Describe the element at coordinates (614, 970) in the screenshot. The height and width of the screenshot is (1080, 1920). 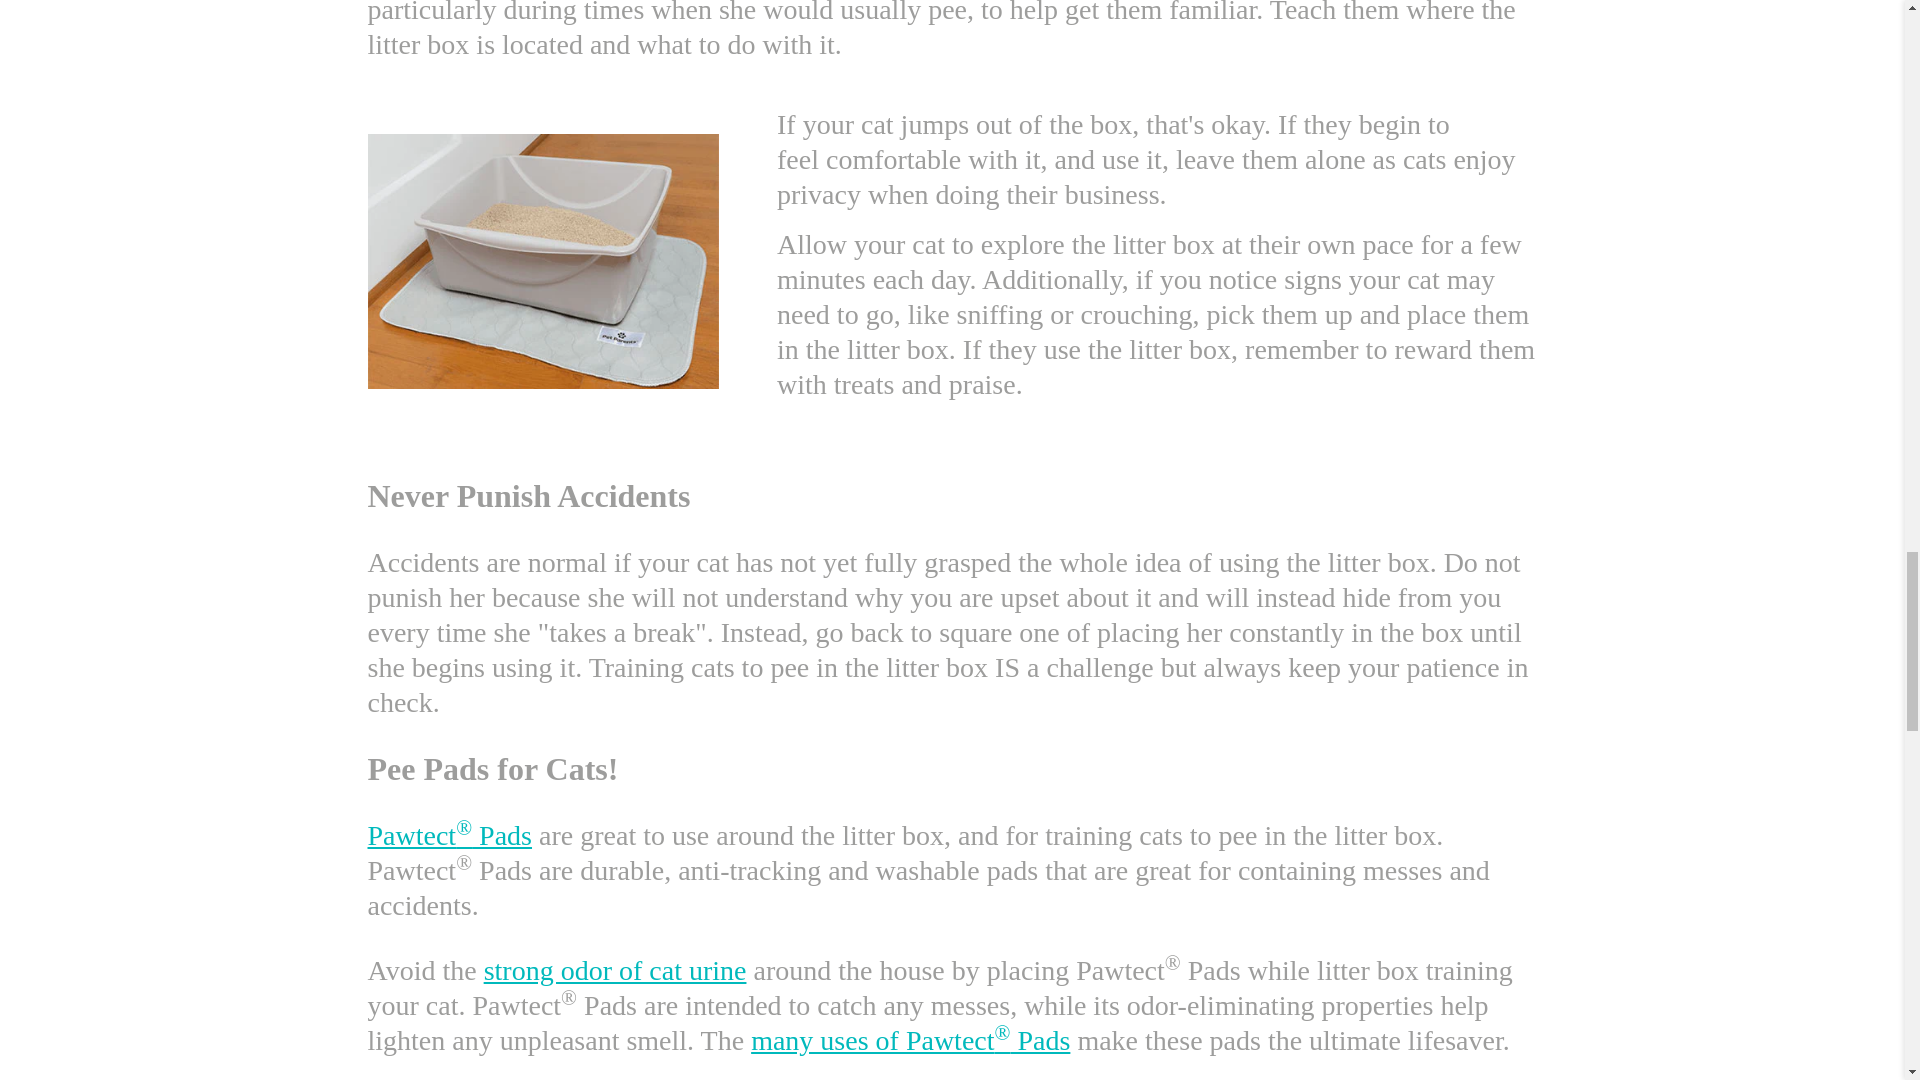
I see `cat urine strong odor` at that location.